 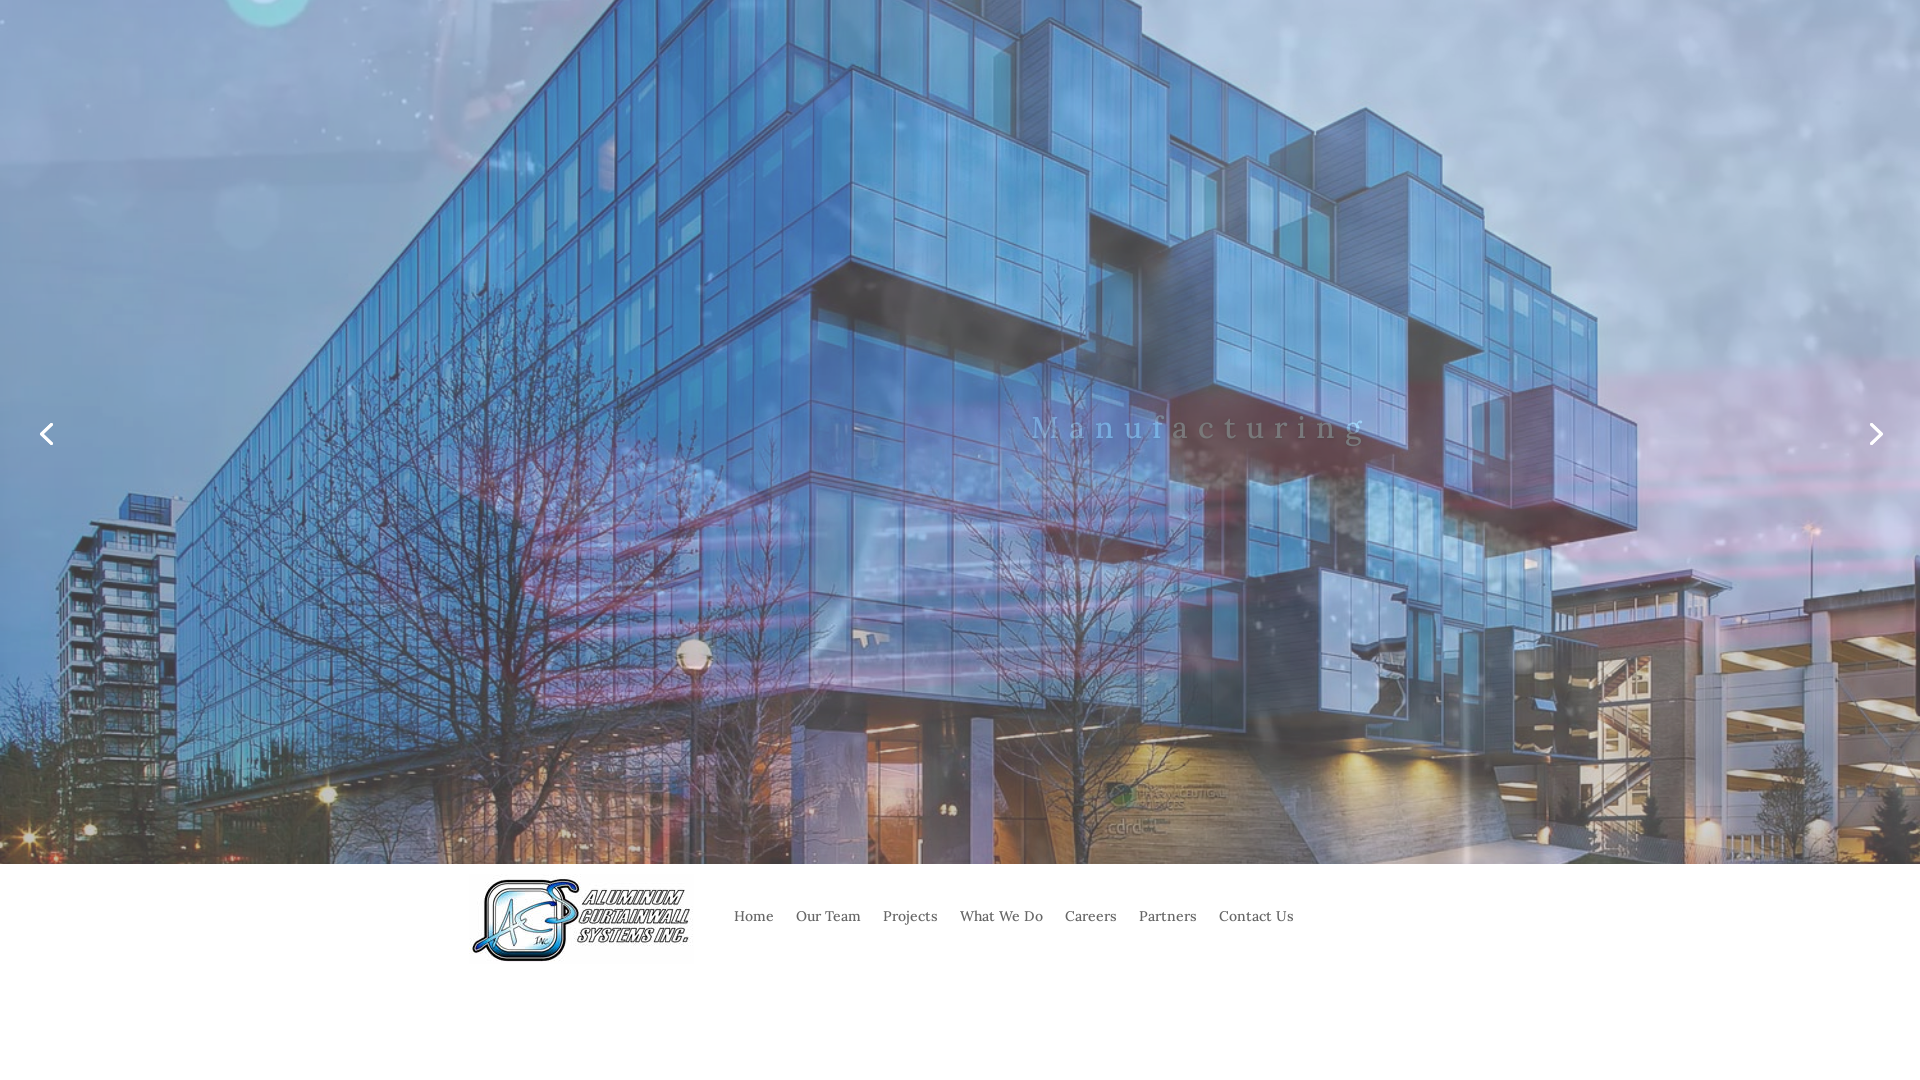 I want to click on Contact Us, so click(x=1256, y=930).